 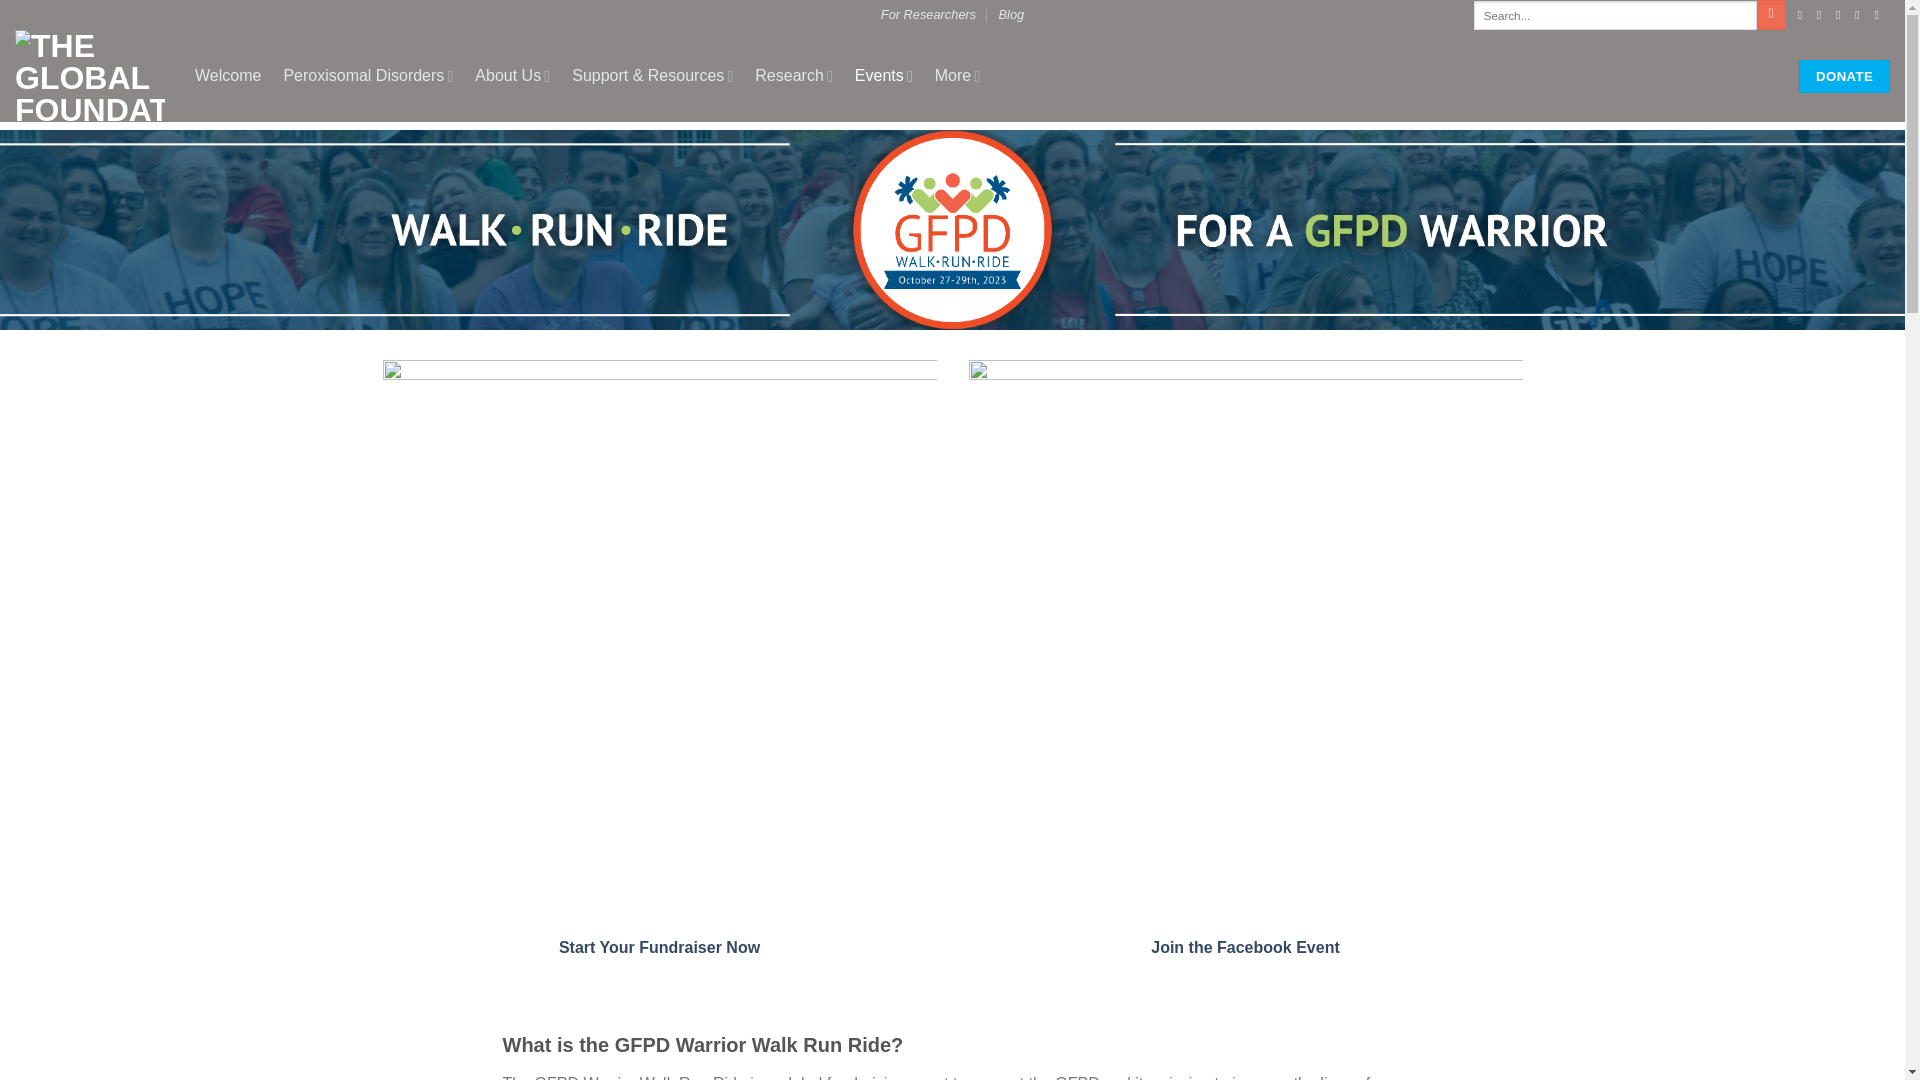 What do you see at coordinates (1012, 15) in the screenshot?
I see `Blog` at bounding box center [1012, 15].